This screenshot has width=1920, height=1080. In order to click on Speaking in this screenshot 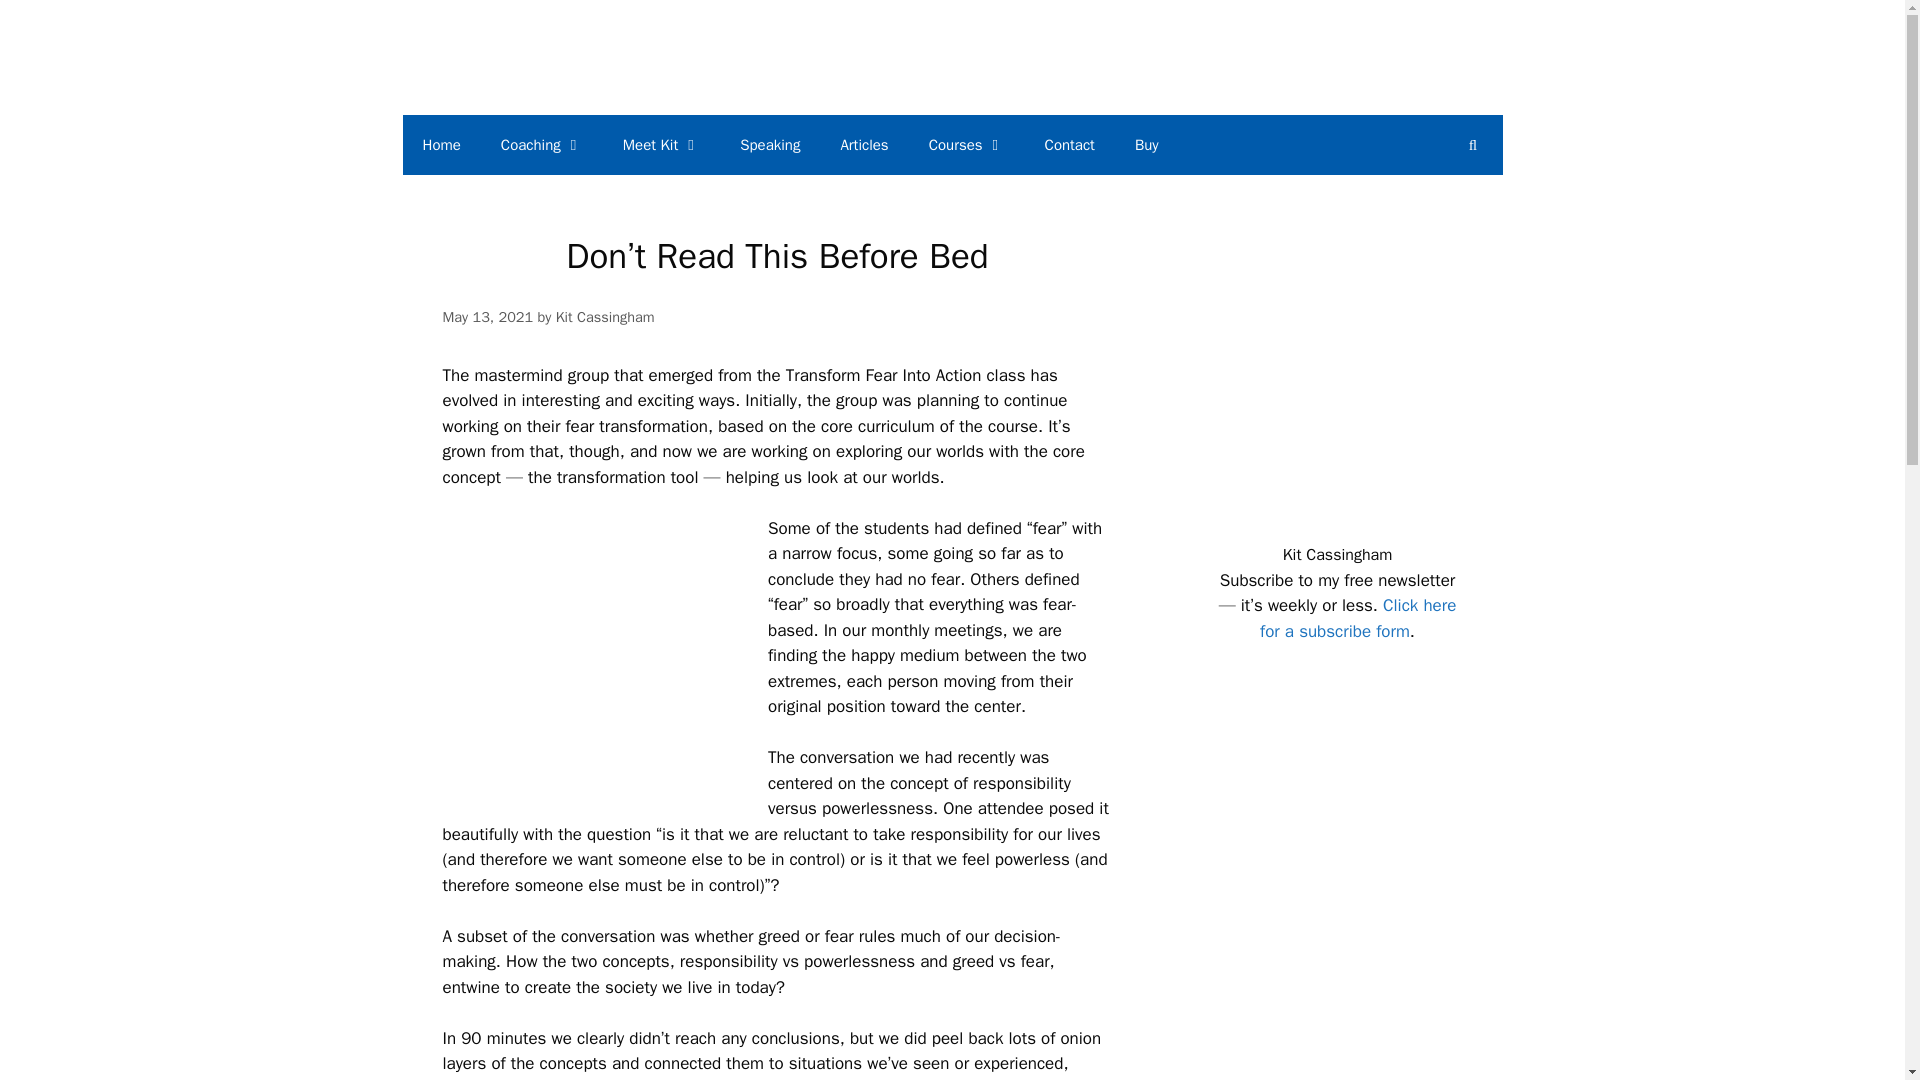, I will do `click(770, 144)`.